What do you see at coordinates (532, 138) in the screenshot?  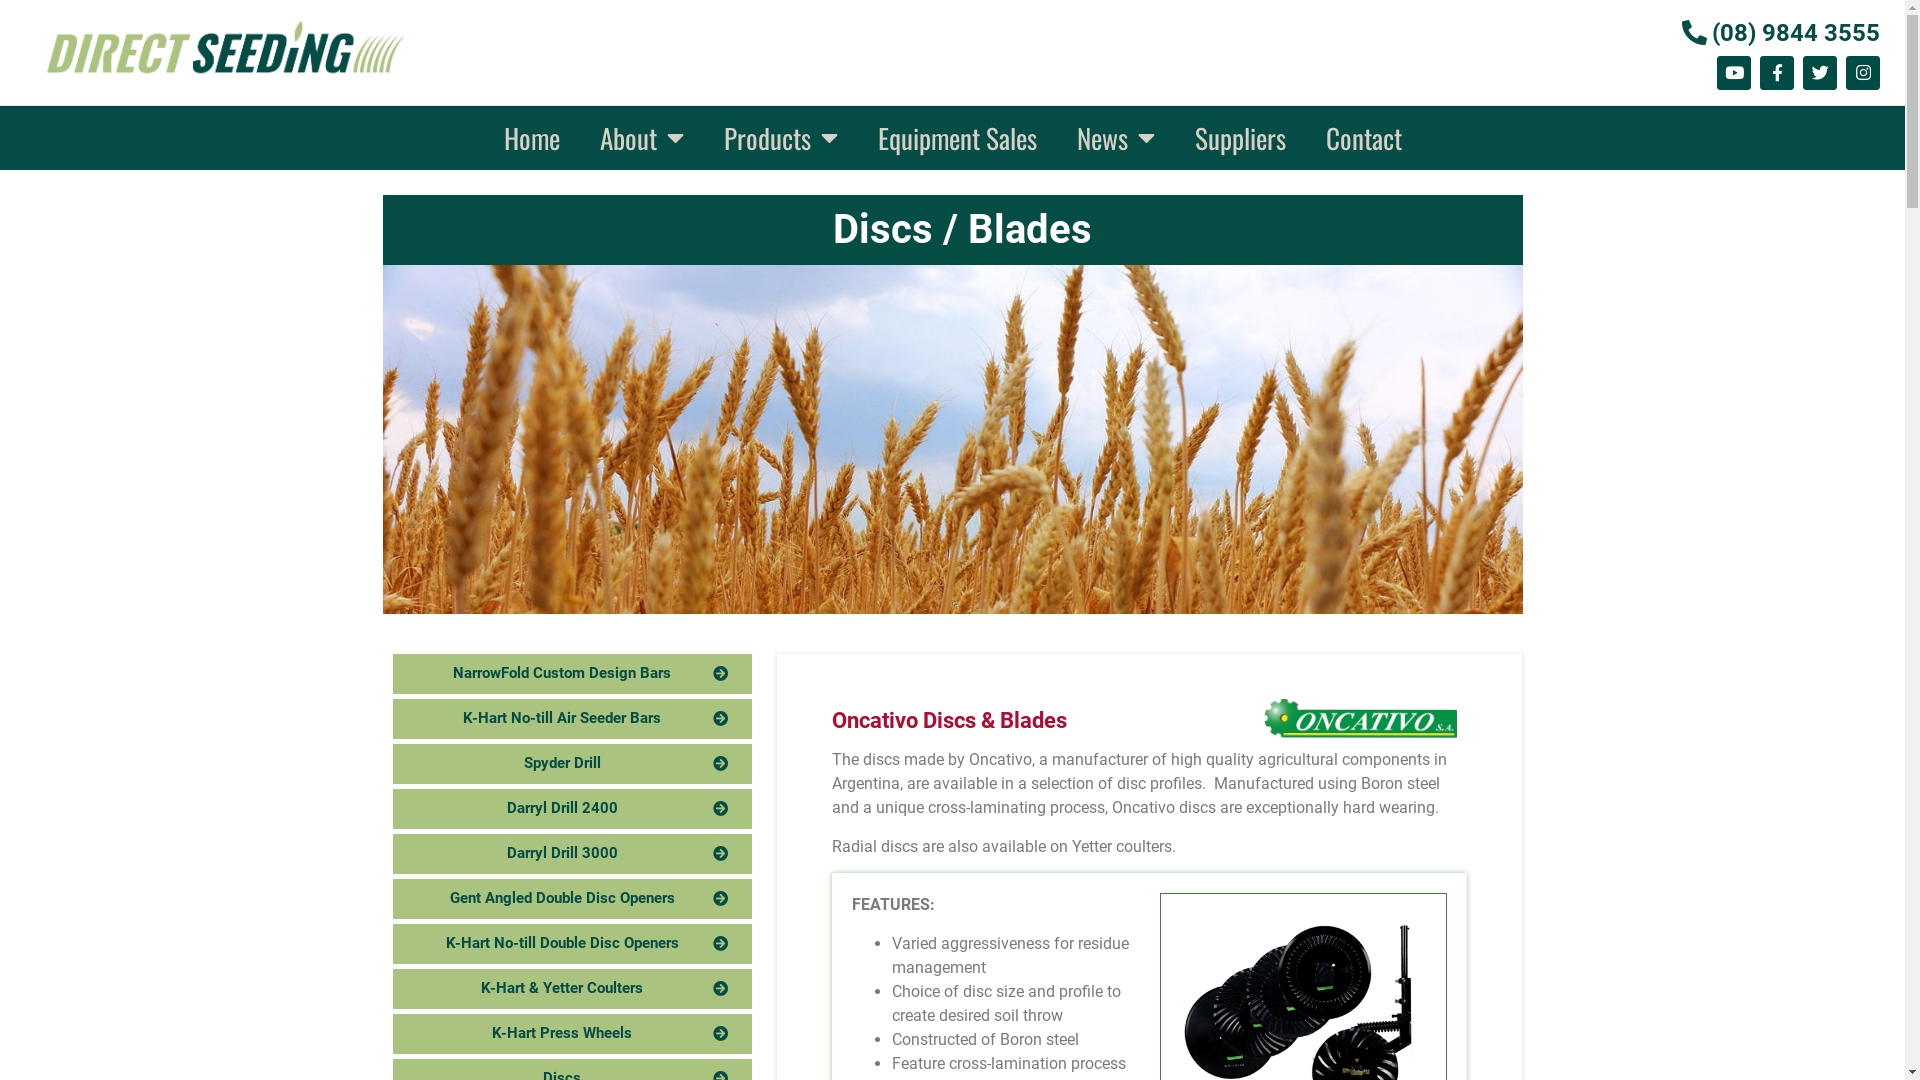 I see `Home` at bounding box center [532, 138].